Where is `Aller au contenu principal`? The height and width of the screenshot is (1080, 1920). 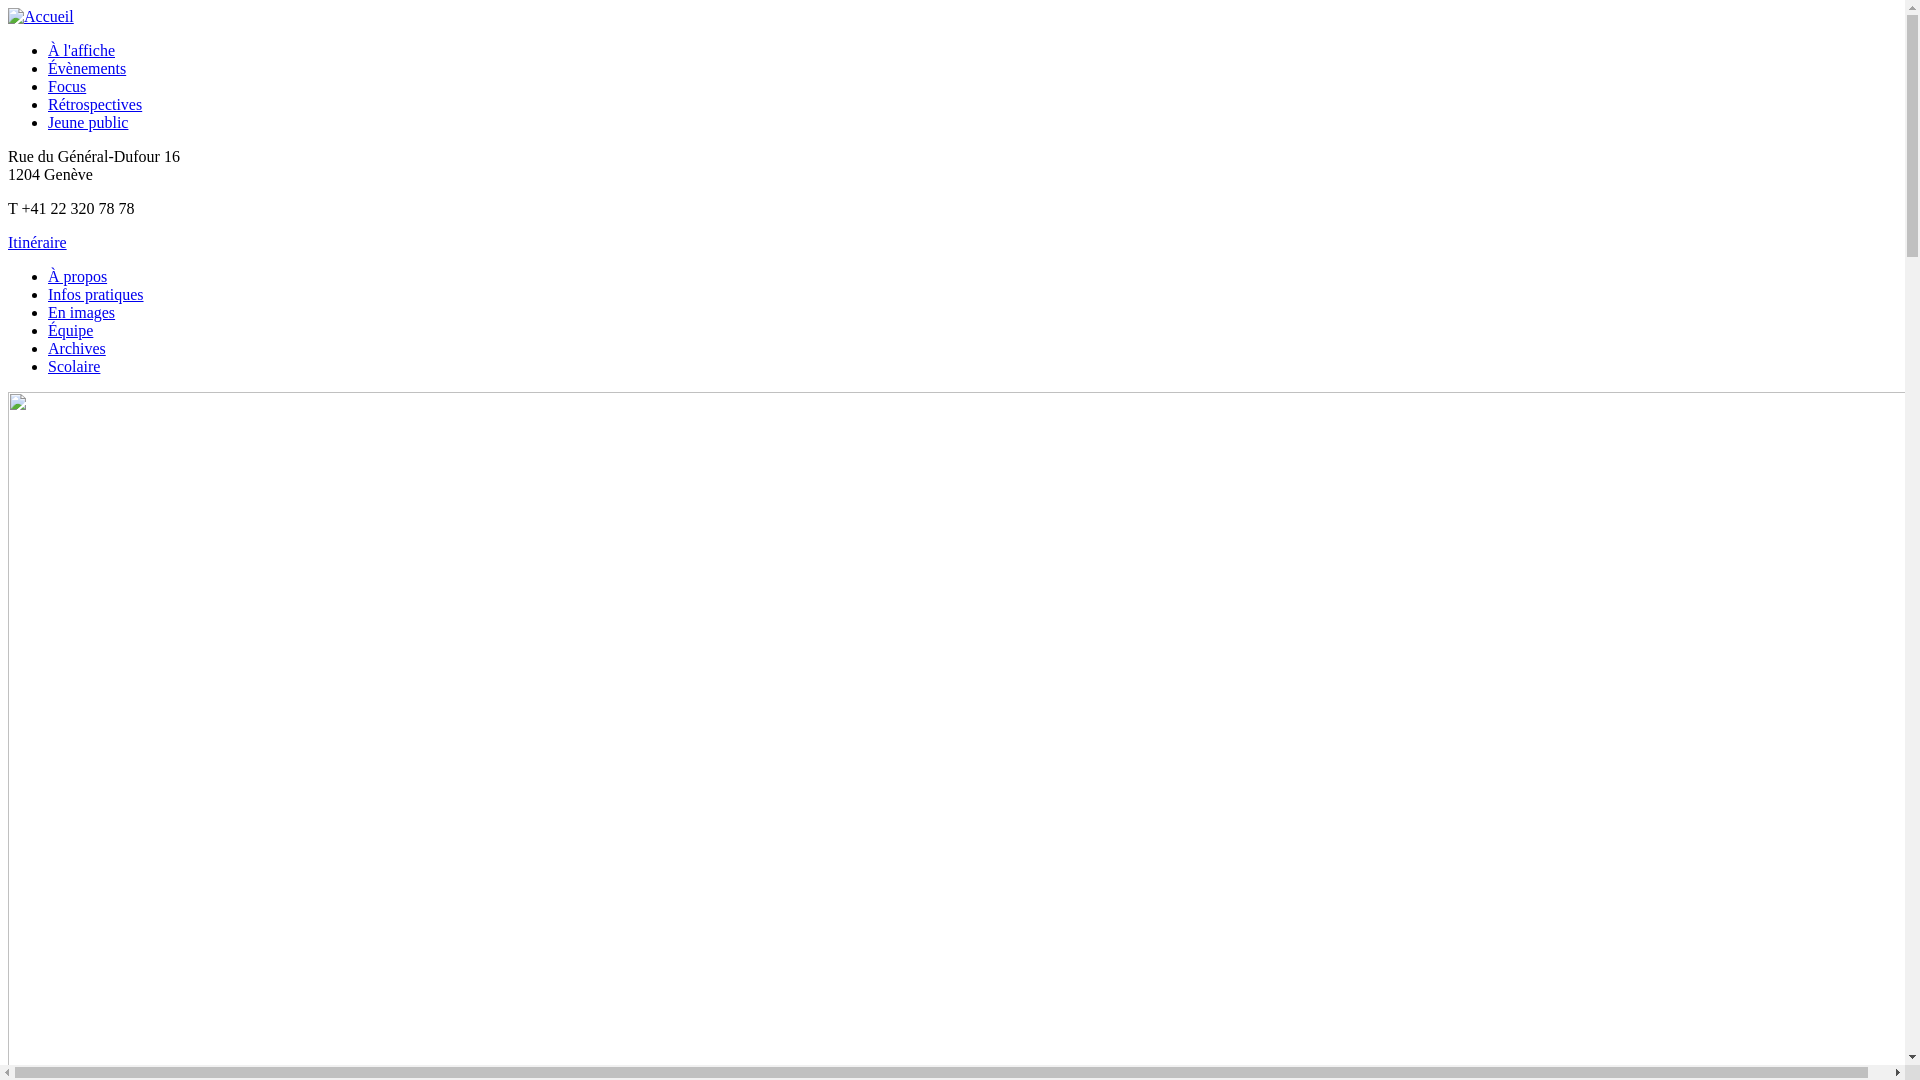
Aller au contenu principal is located at coordinates (92, 8).